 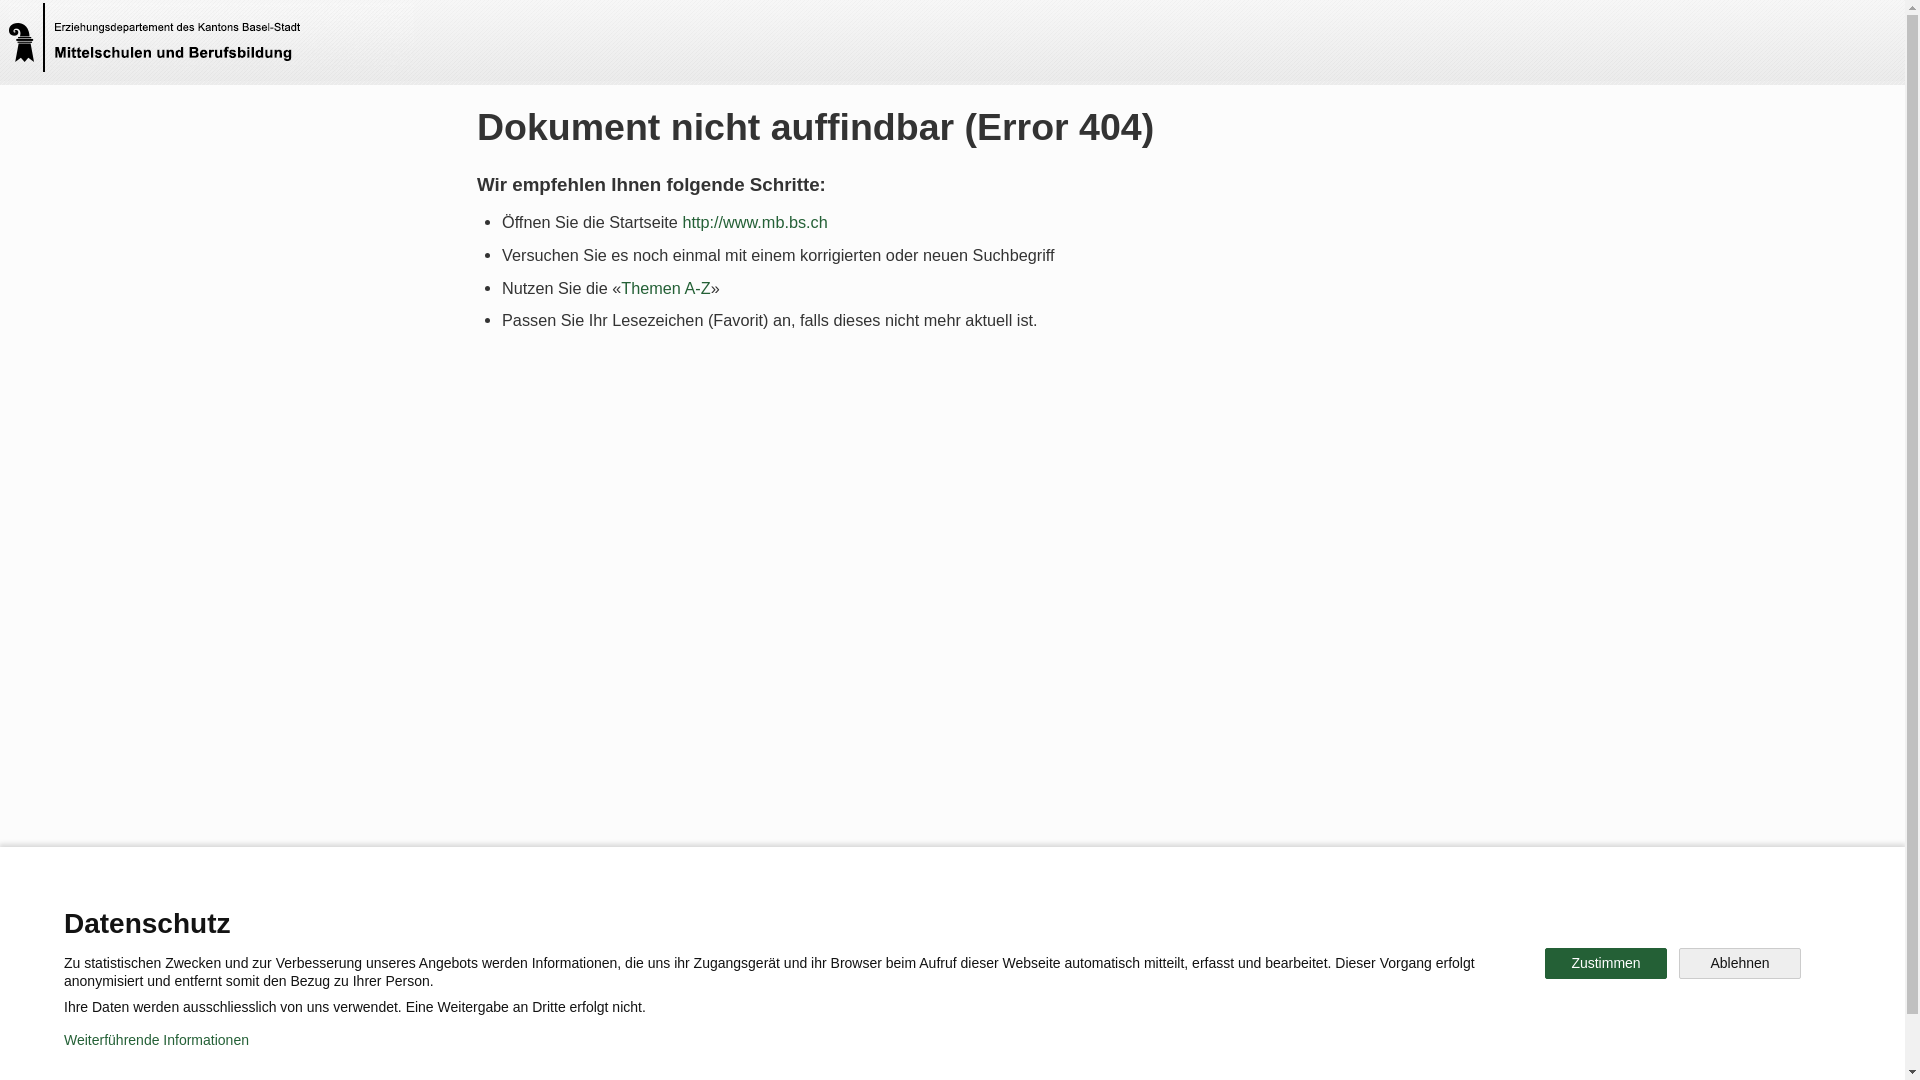 What do you see at coordinates (754, 222) in the screenshot?
I see `http://www.mb.bs.ch` at bounding box center [754, 222].